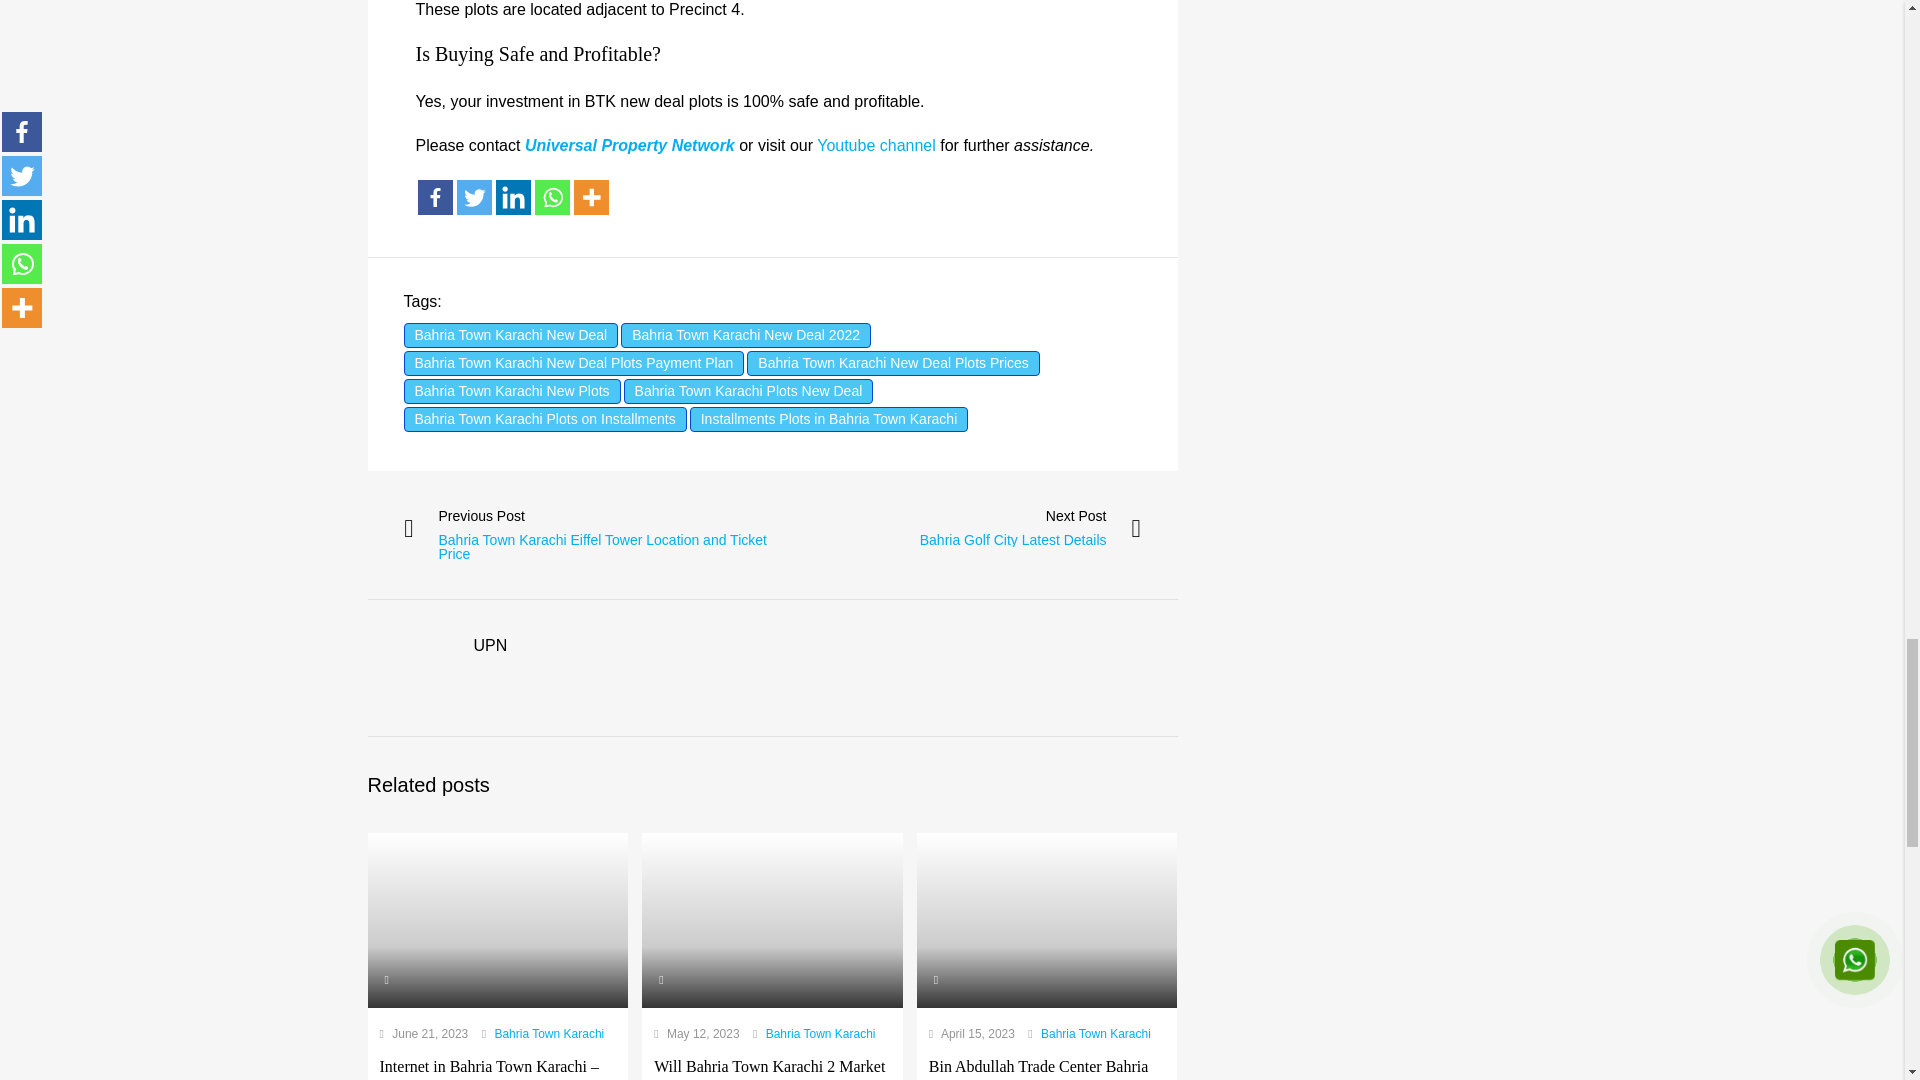 This screenshot has width=1920, height=1080. I want to click on More, so click(591, 197).